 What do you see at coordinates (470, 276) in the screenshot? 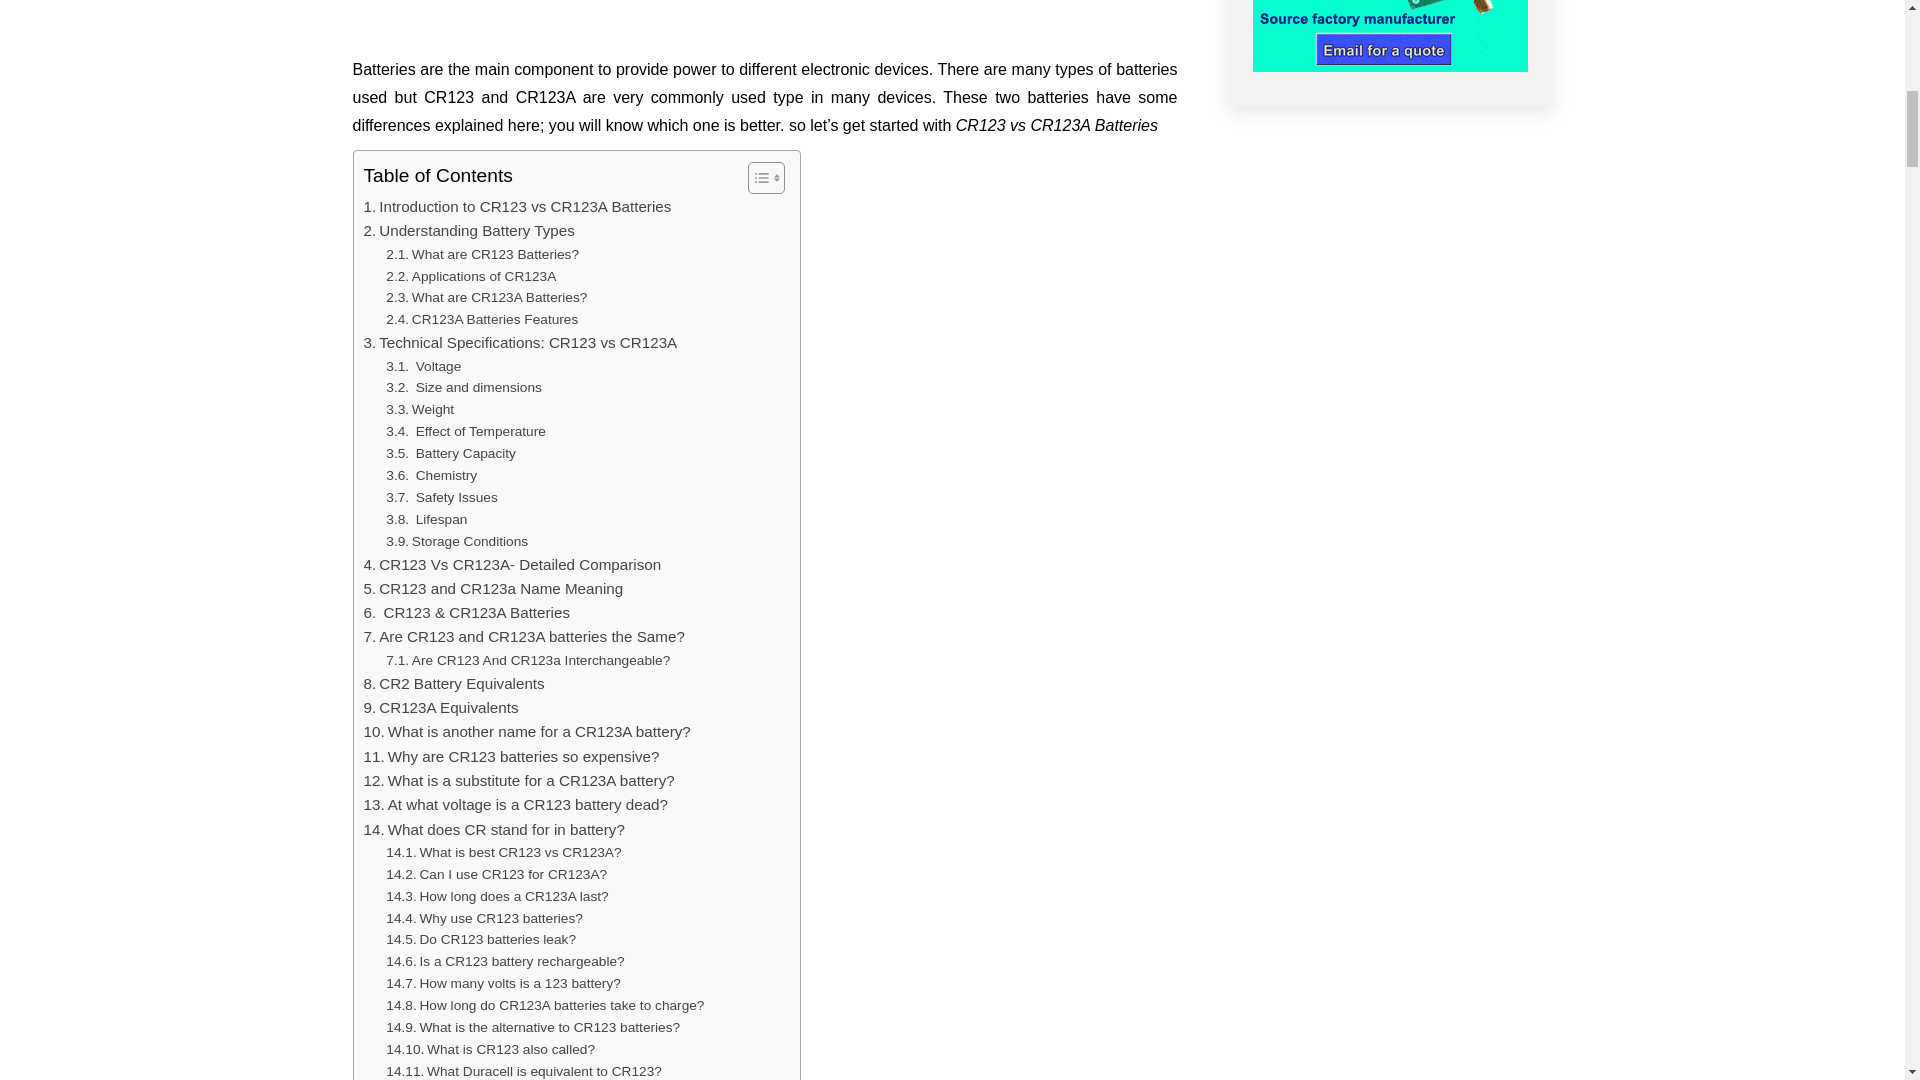
I see `Applications of CR123A` at bounding box center [470, 276].